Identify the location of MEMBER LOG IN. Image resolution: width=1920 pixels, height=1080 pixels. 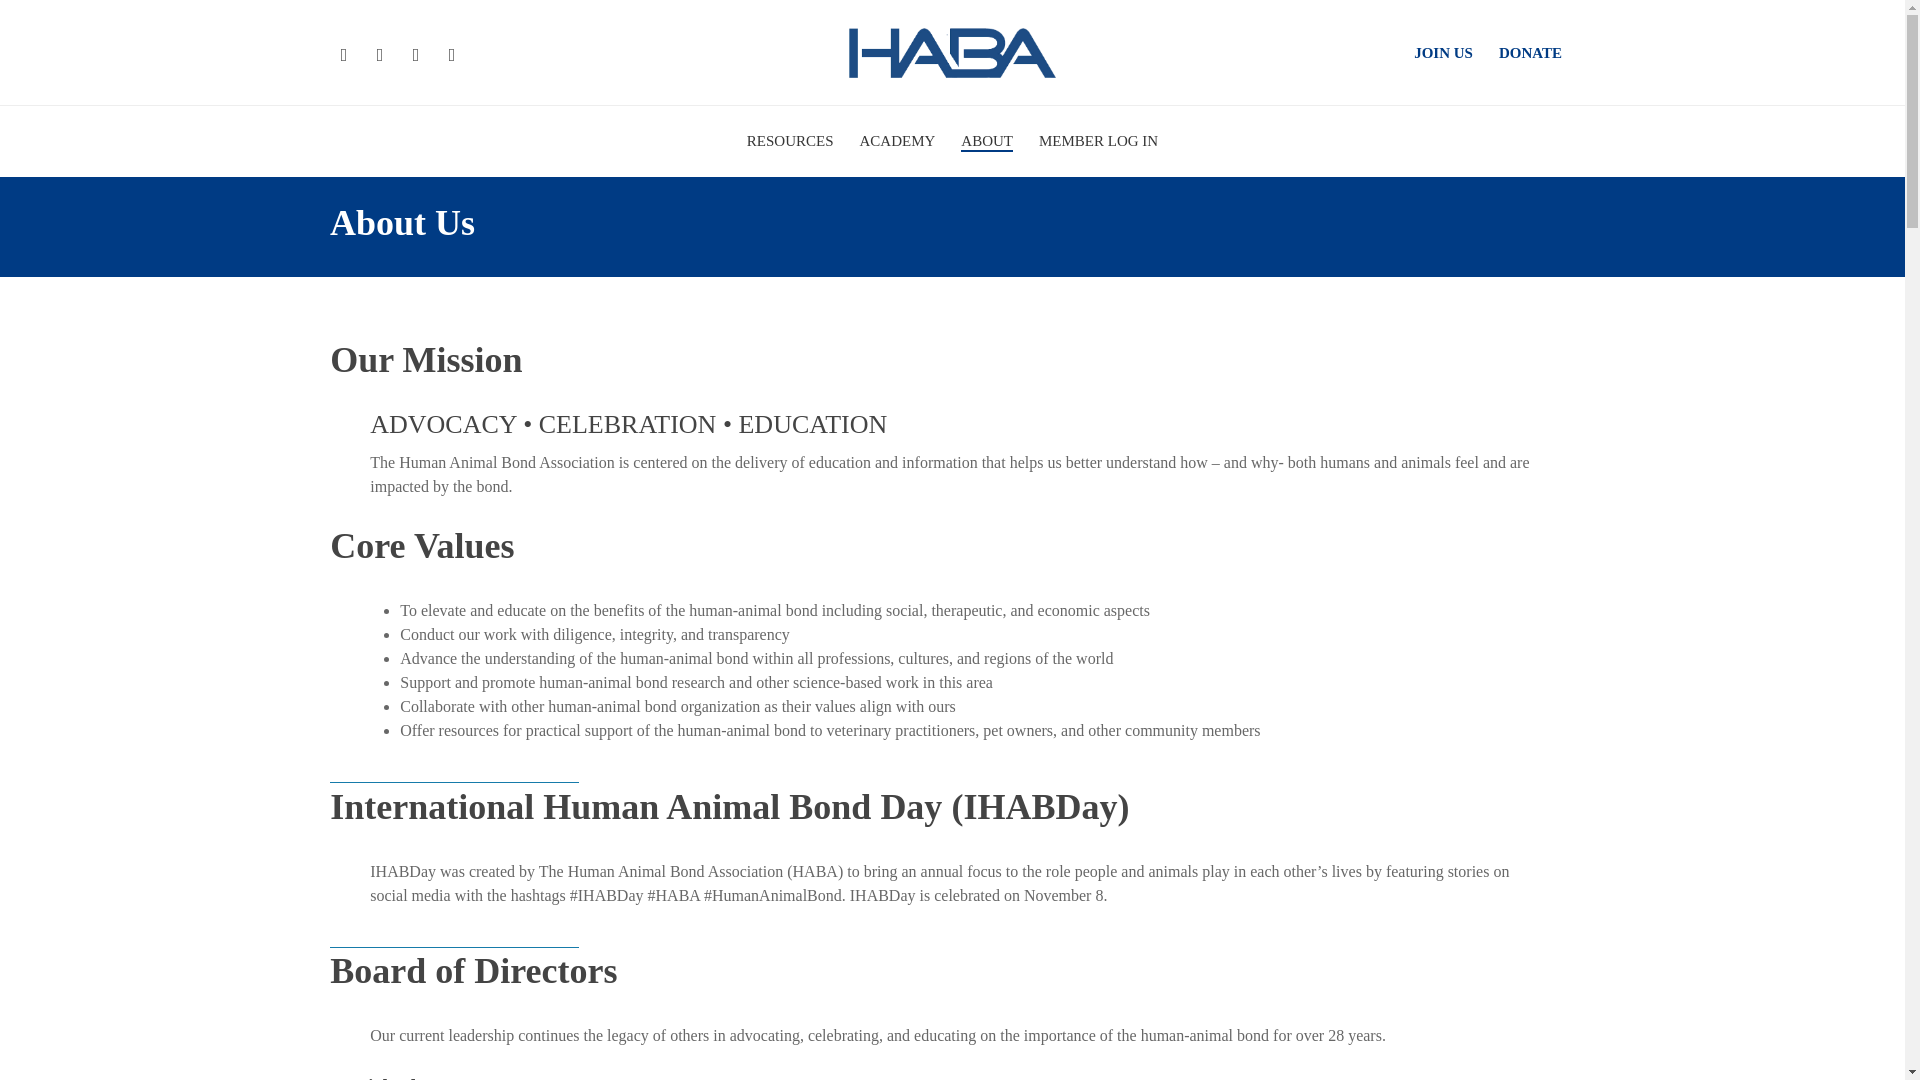
(1098, 155).